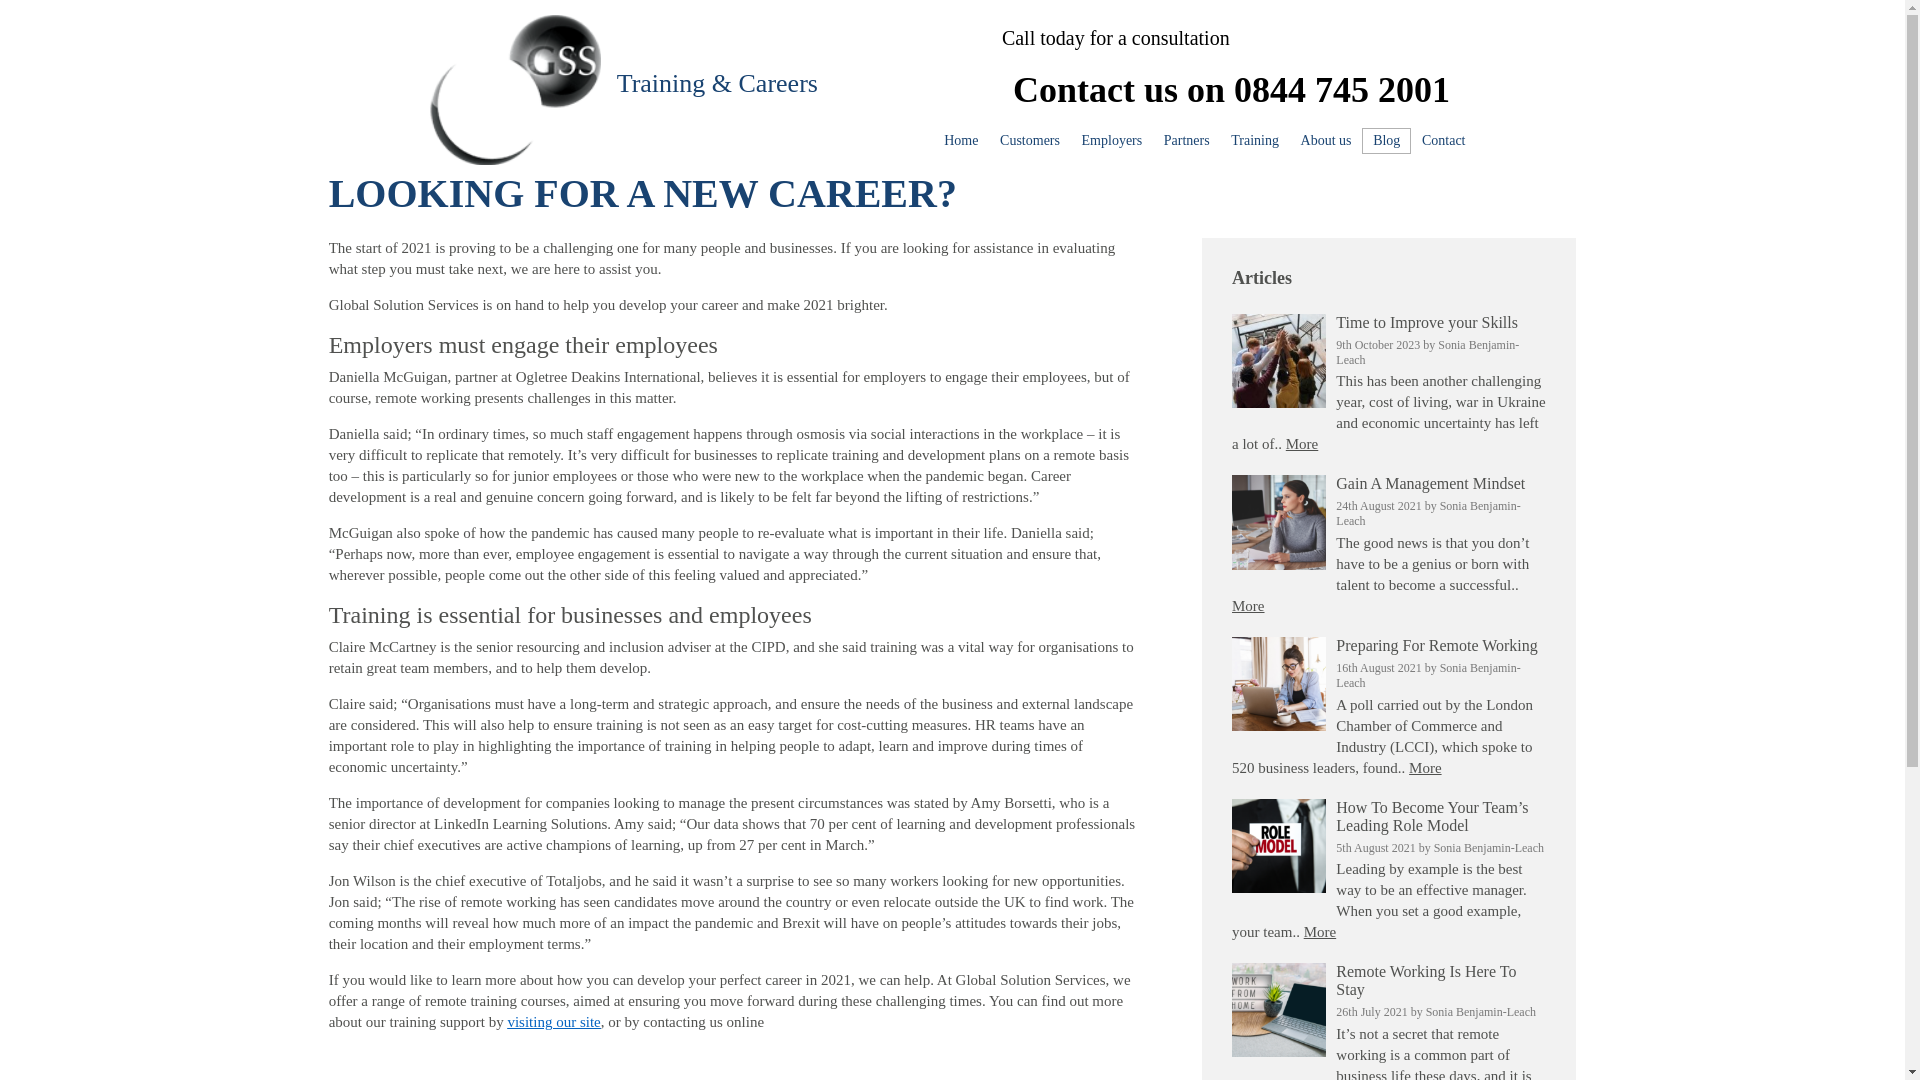 The height and width of the screenshot is (1080, 1920). Describe the element at coordinates (1112, 141) in the screenshot. I see `Employers` at that location.